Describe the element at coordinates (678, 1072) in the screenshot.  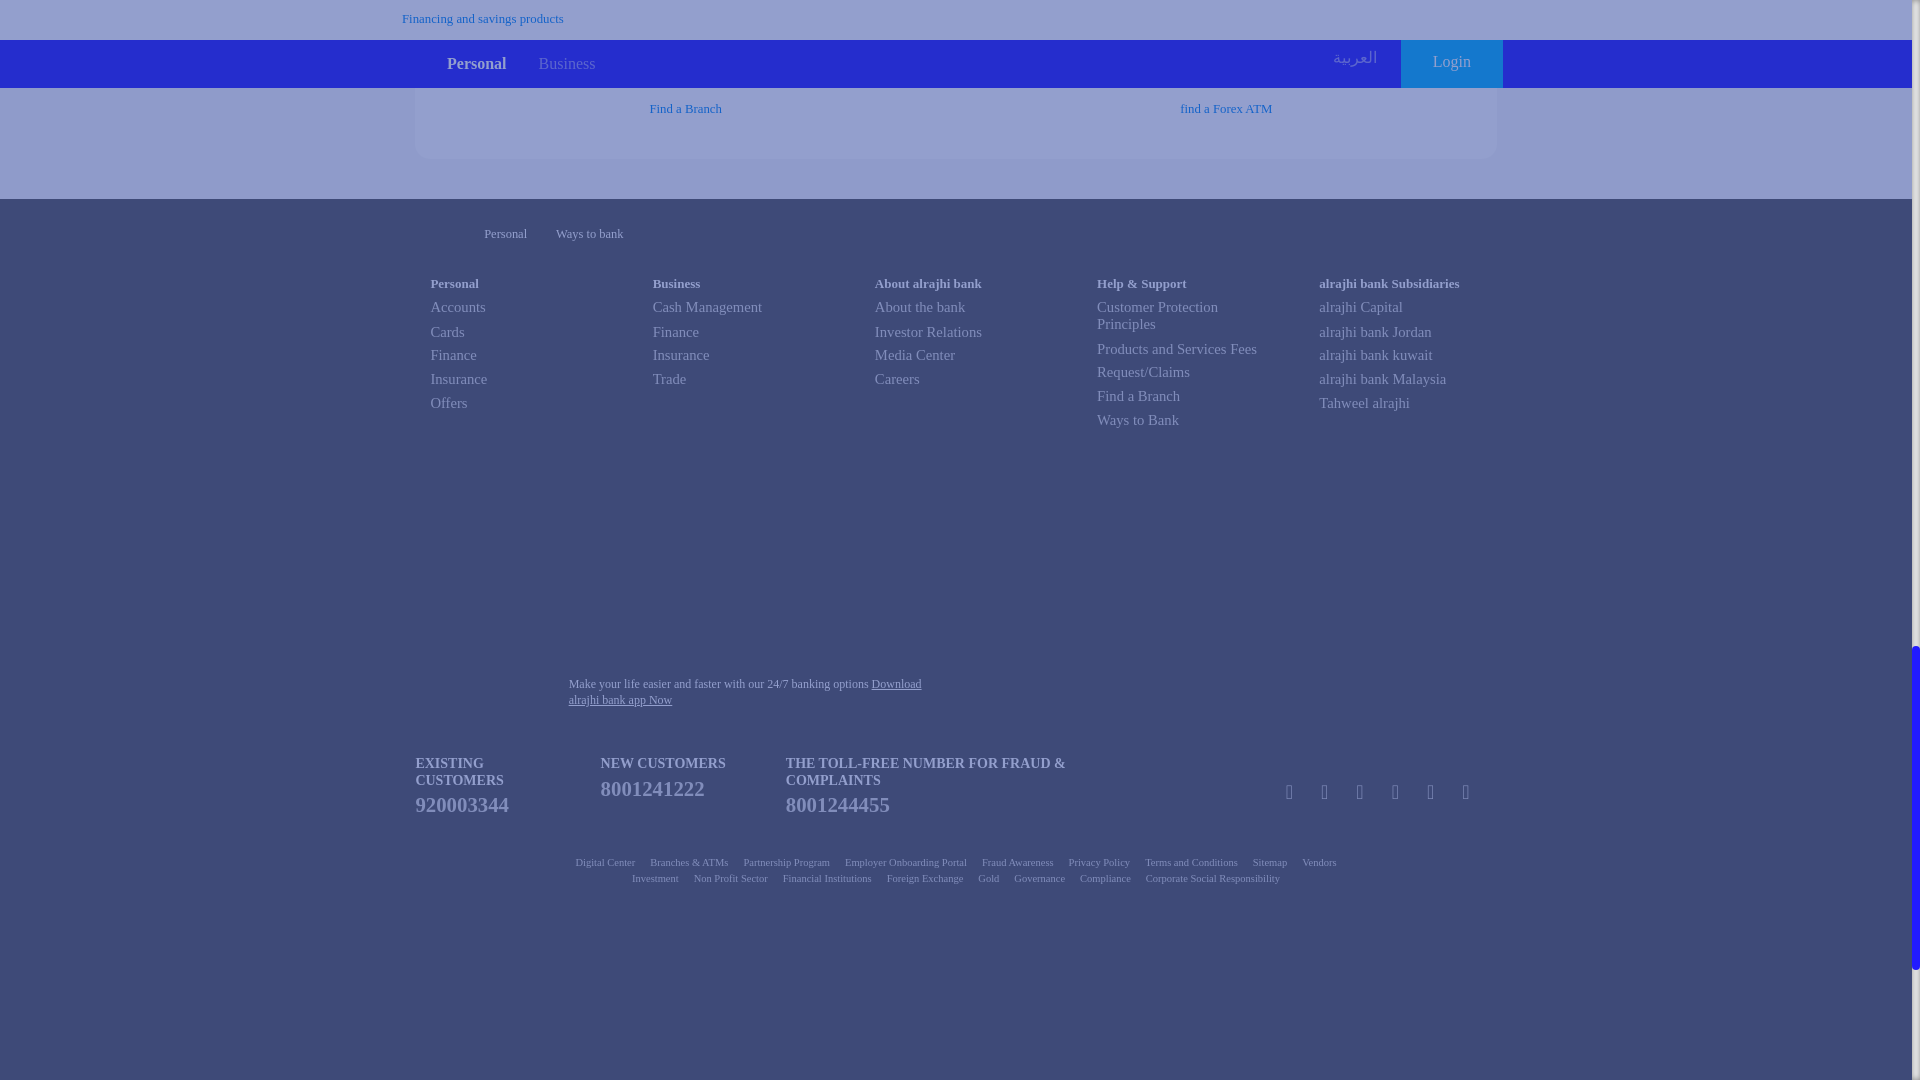
I see `Alrajhi urpay` at that location.